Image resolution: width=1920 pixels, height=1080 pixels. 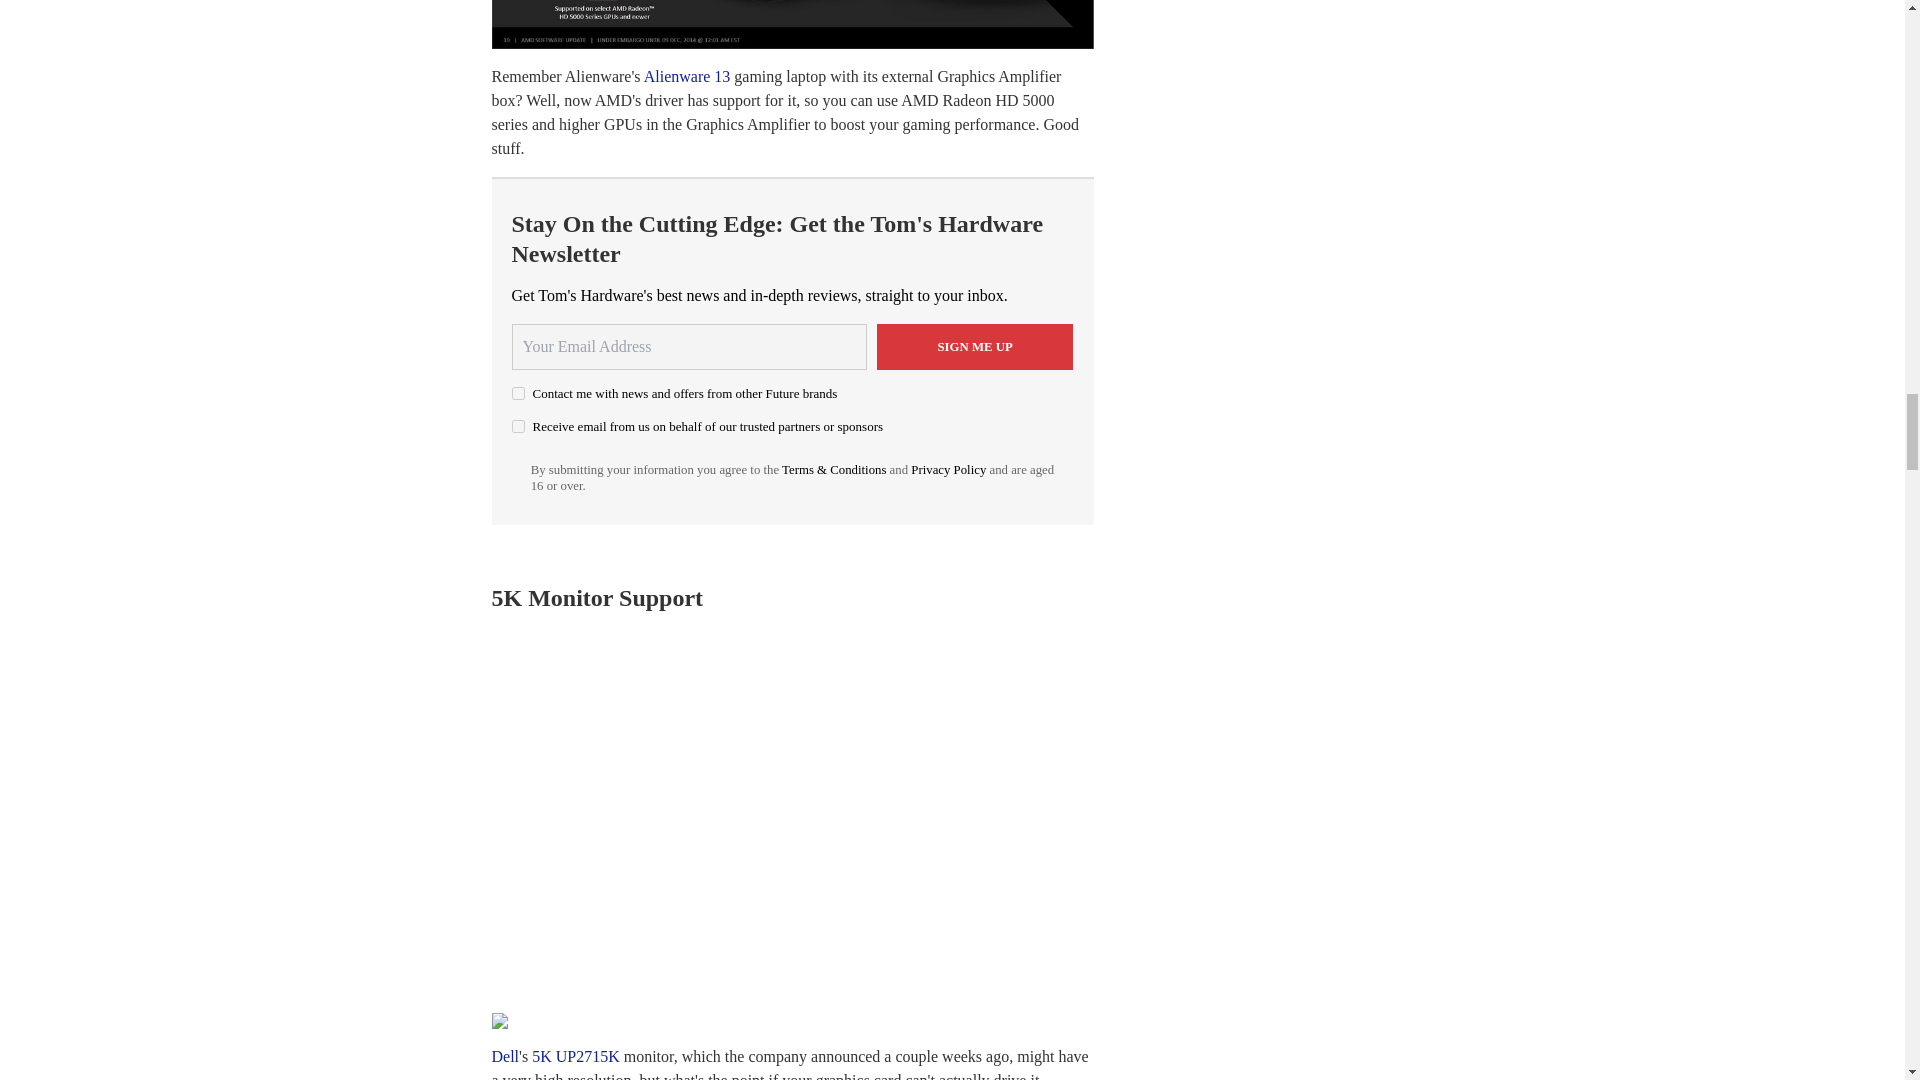 I want to click on on, so click(x=518, y=392).